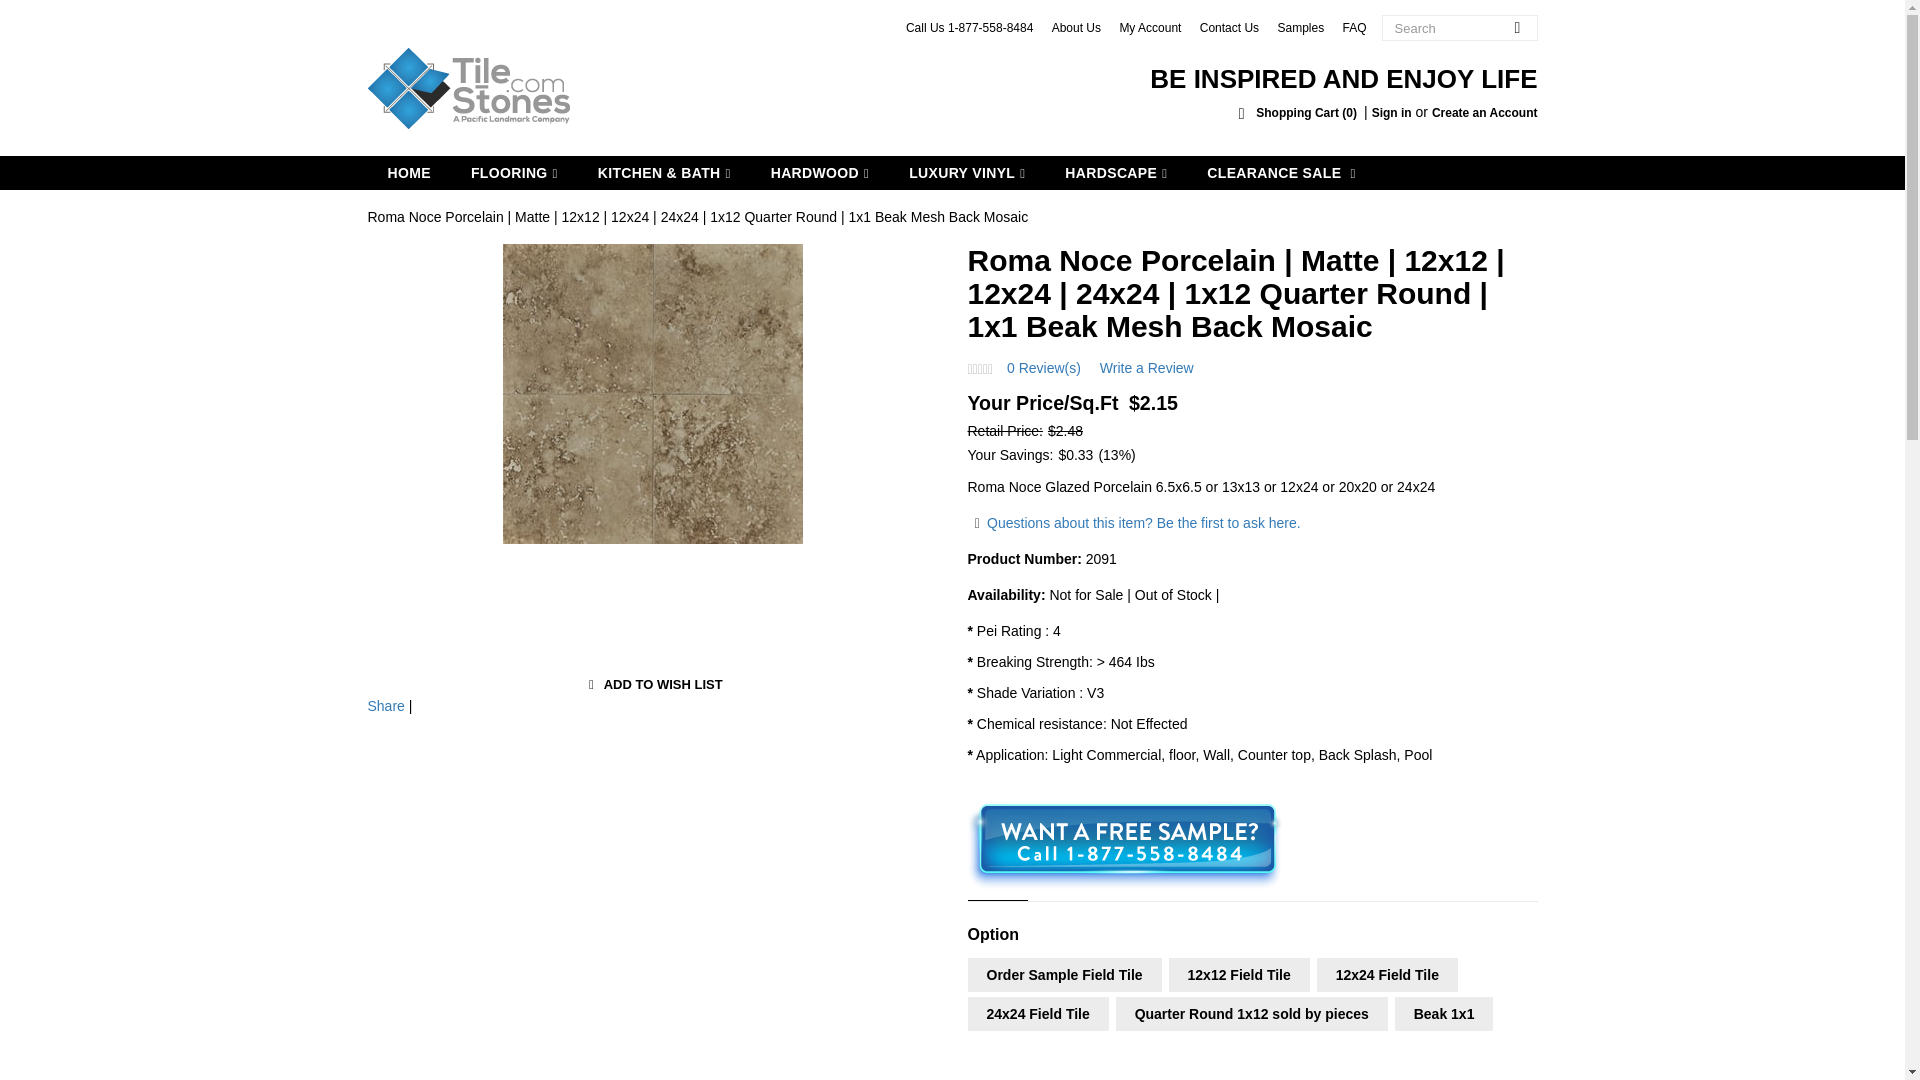 The image size is (1920, 1080). What do you see at coordinates (1484, 112) in the screenshot?
I see `Create an Account` at bounding box center [1484, 112].